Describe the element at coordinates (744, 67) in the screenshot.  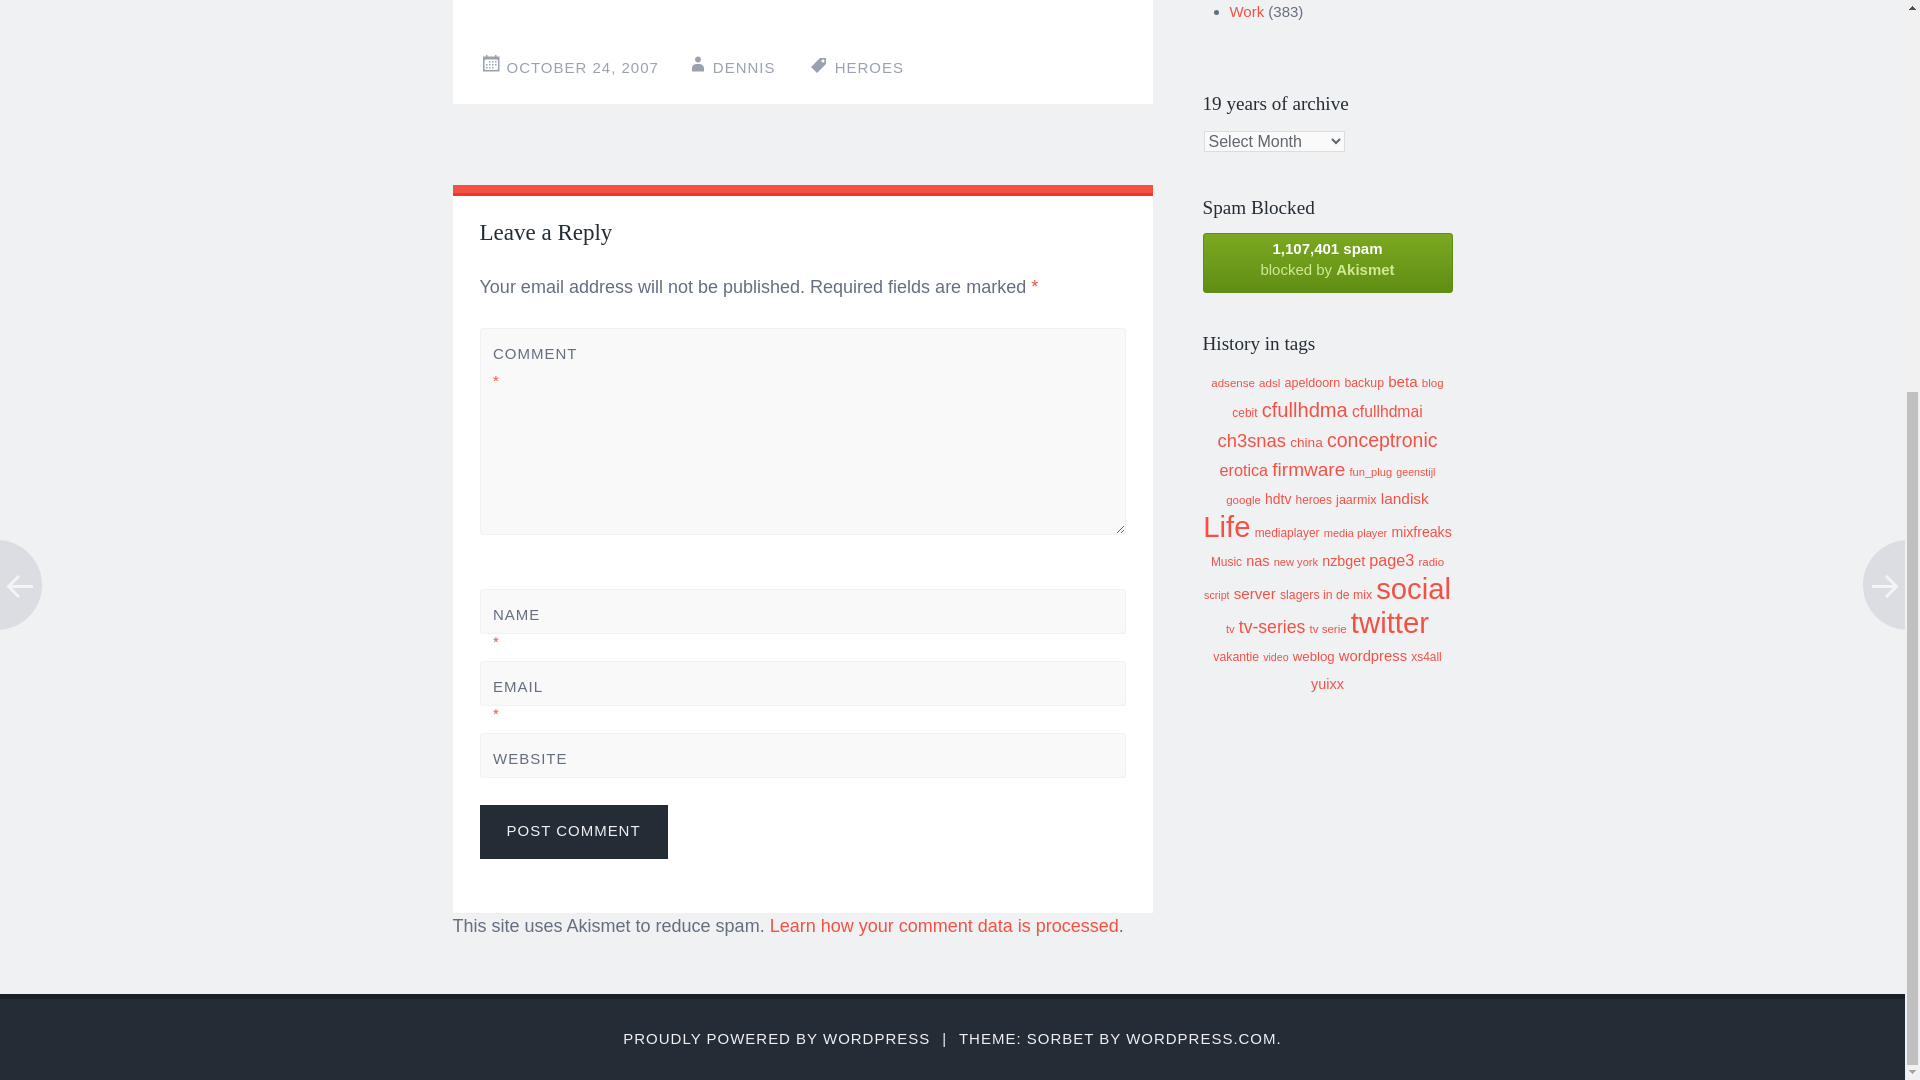
I see `DENNIS` at that location.